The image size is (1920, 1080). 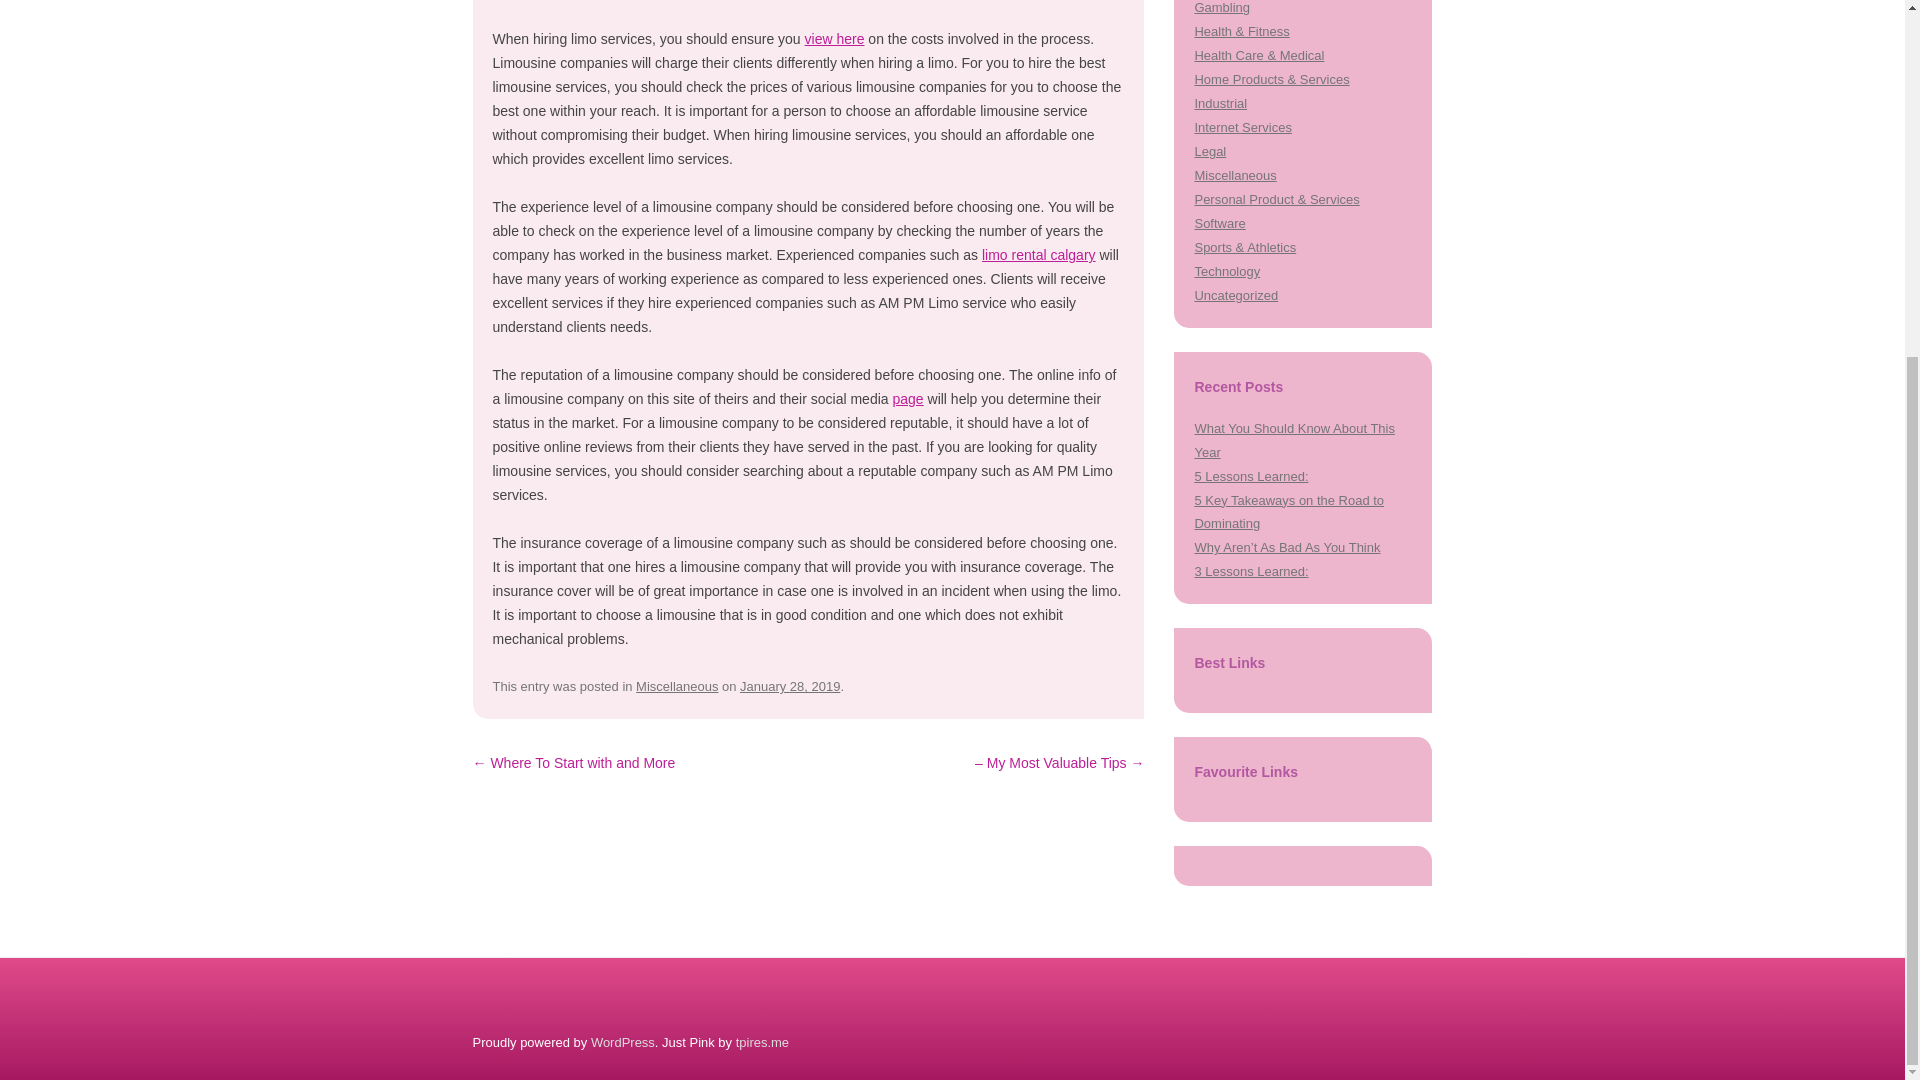 I want to click on 10:02 am, so click(x=790, y=686).